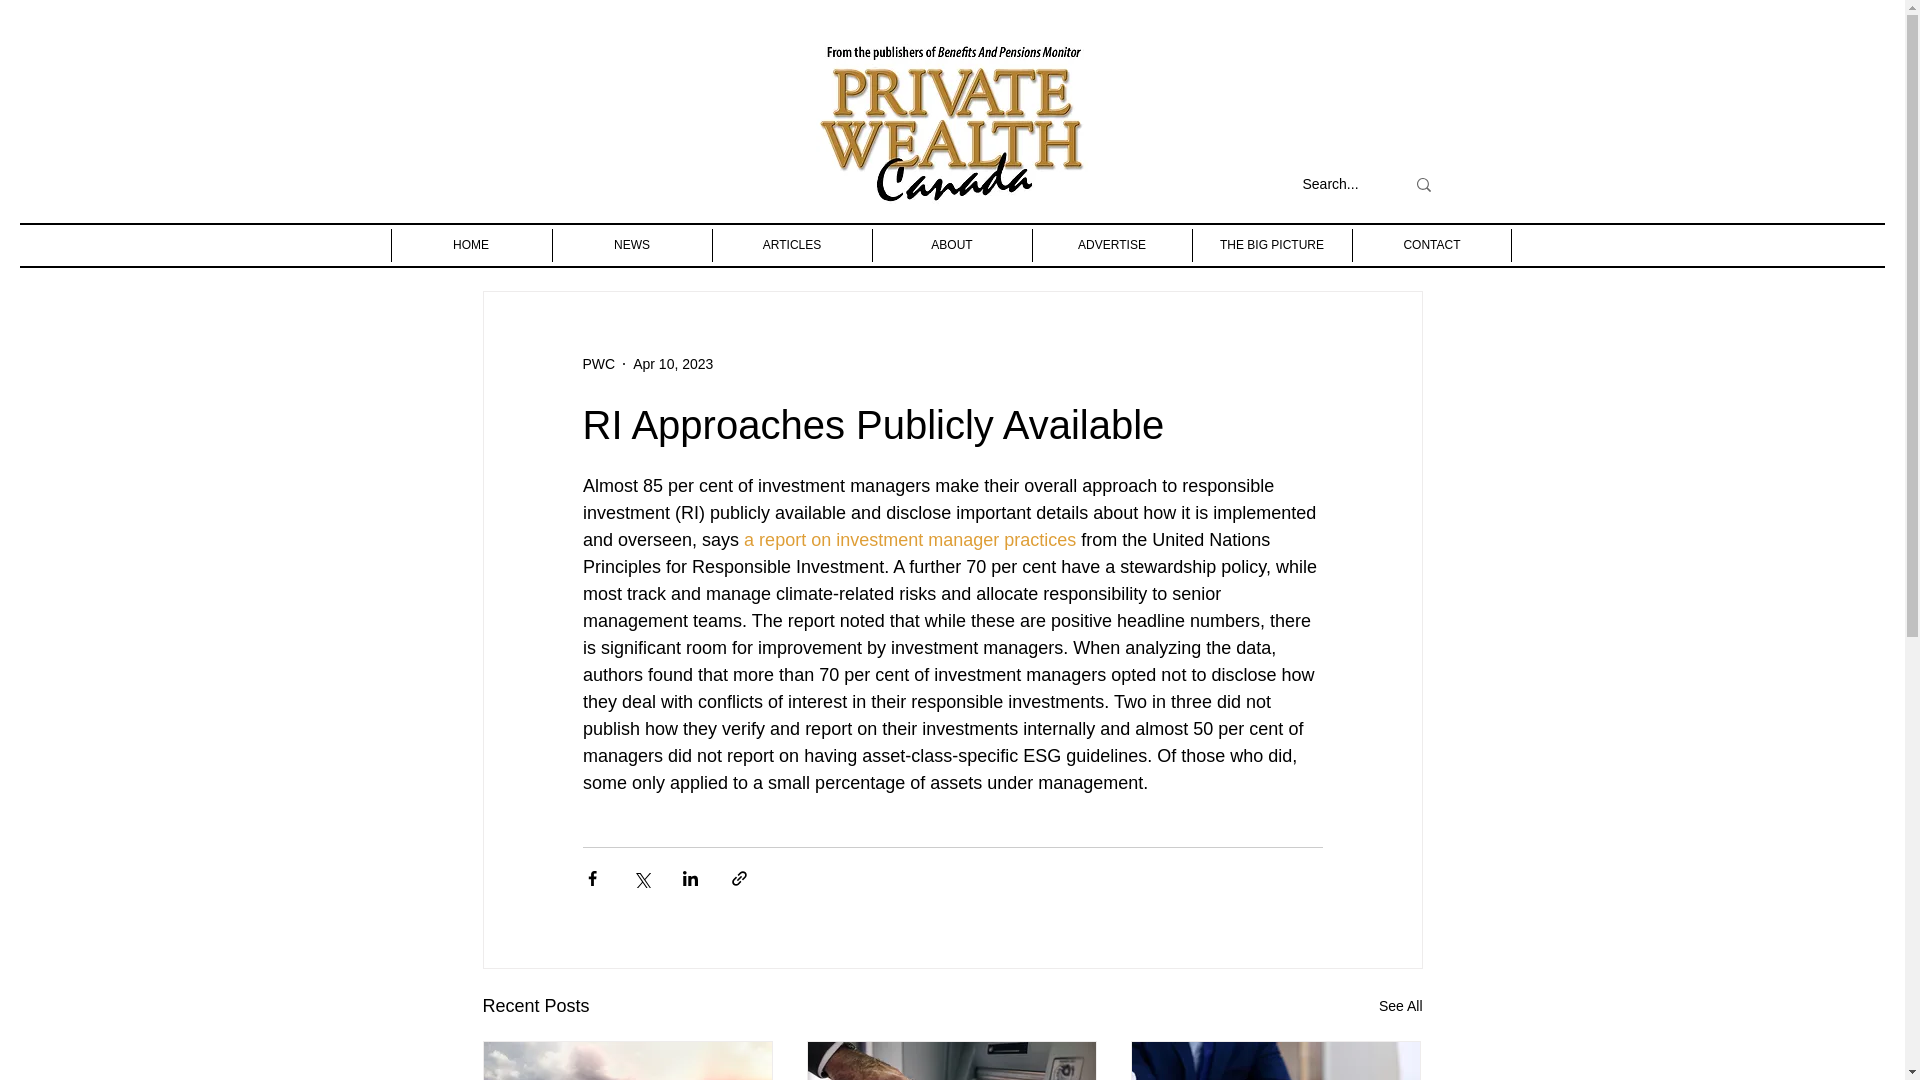 Image resolution: width=1920 pixels, height=1080 pixels. What do you see at coordinates (631, 245) in the screenshot?
I see `NEWS` at bounding box center [631, 245].